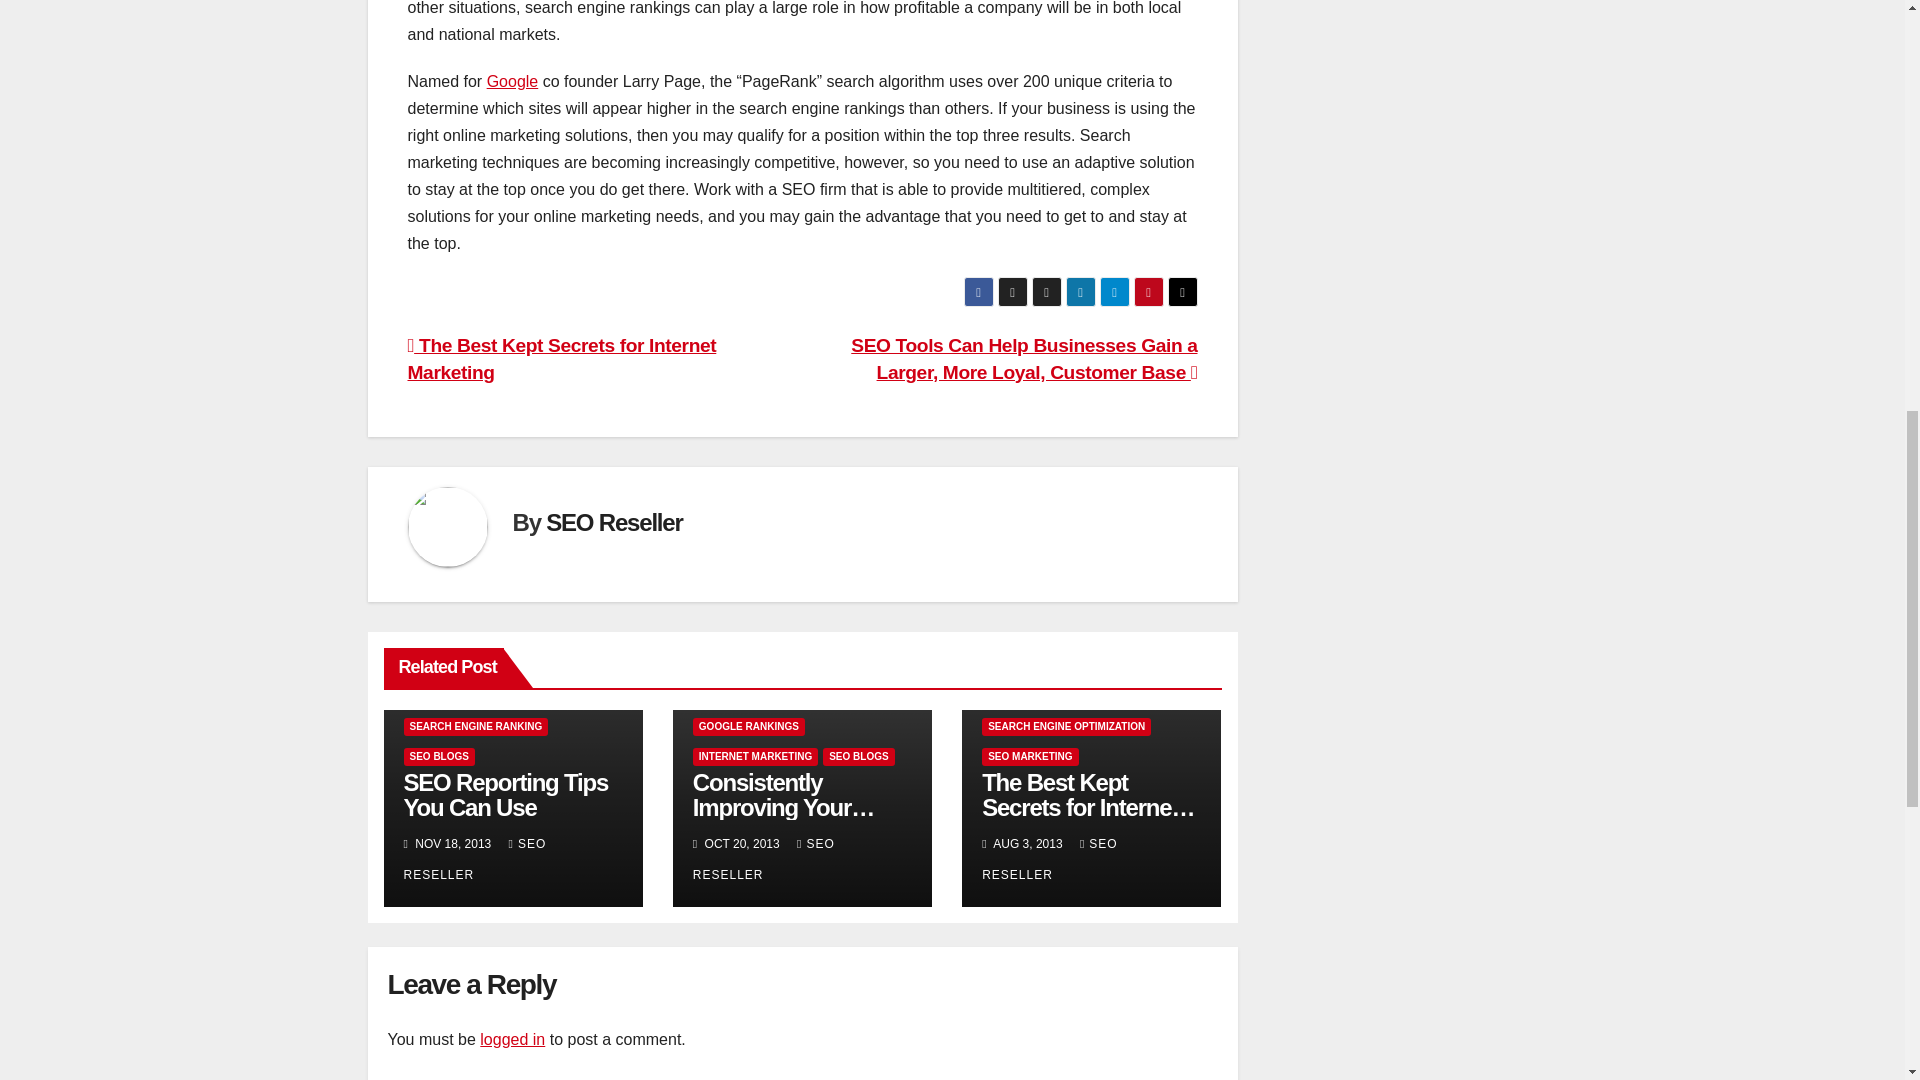  I want to click on The Best Kept Secrets for Internet Marketing, so click(562, 358).